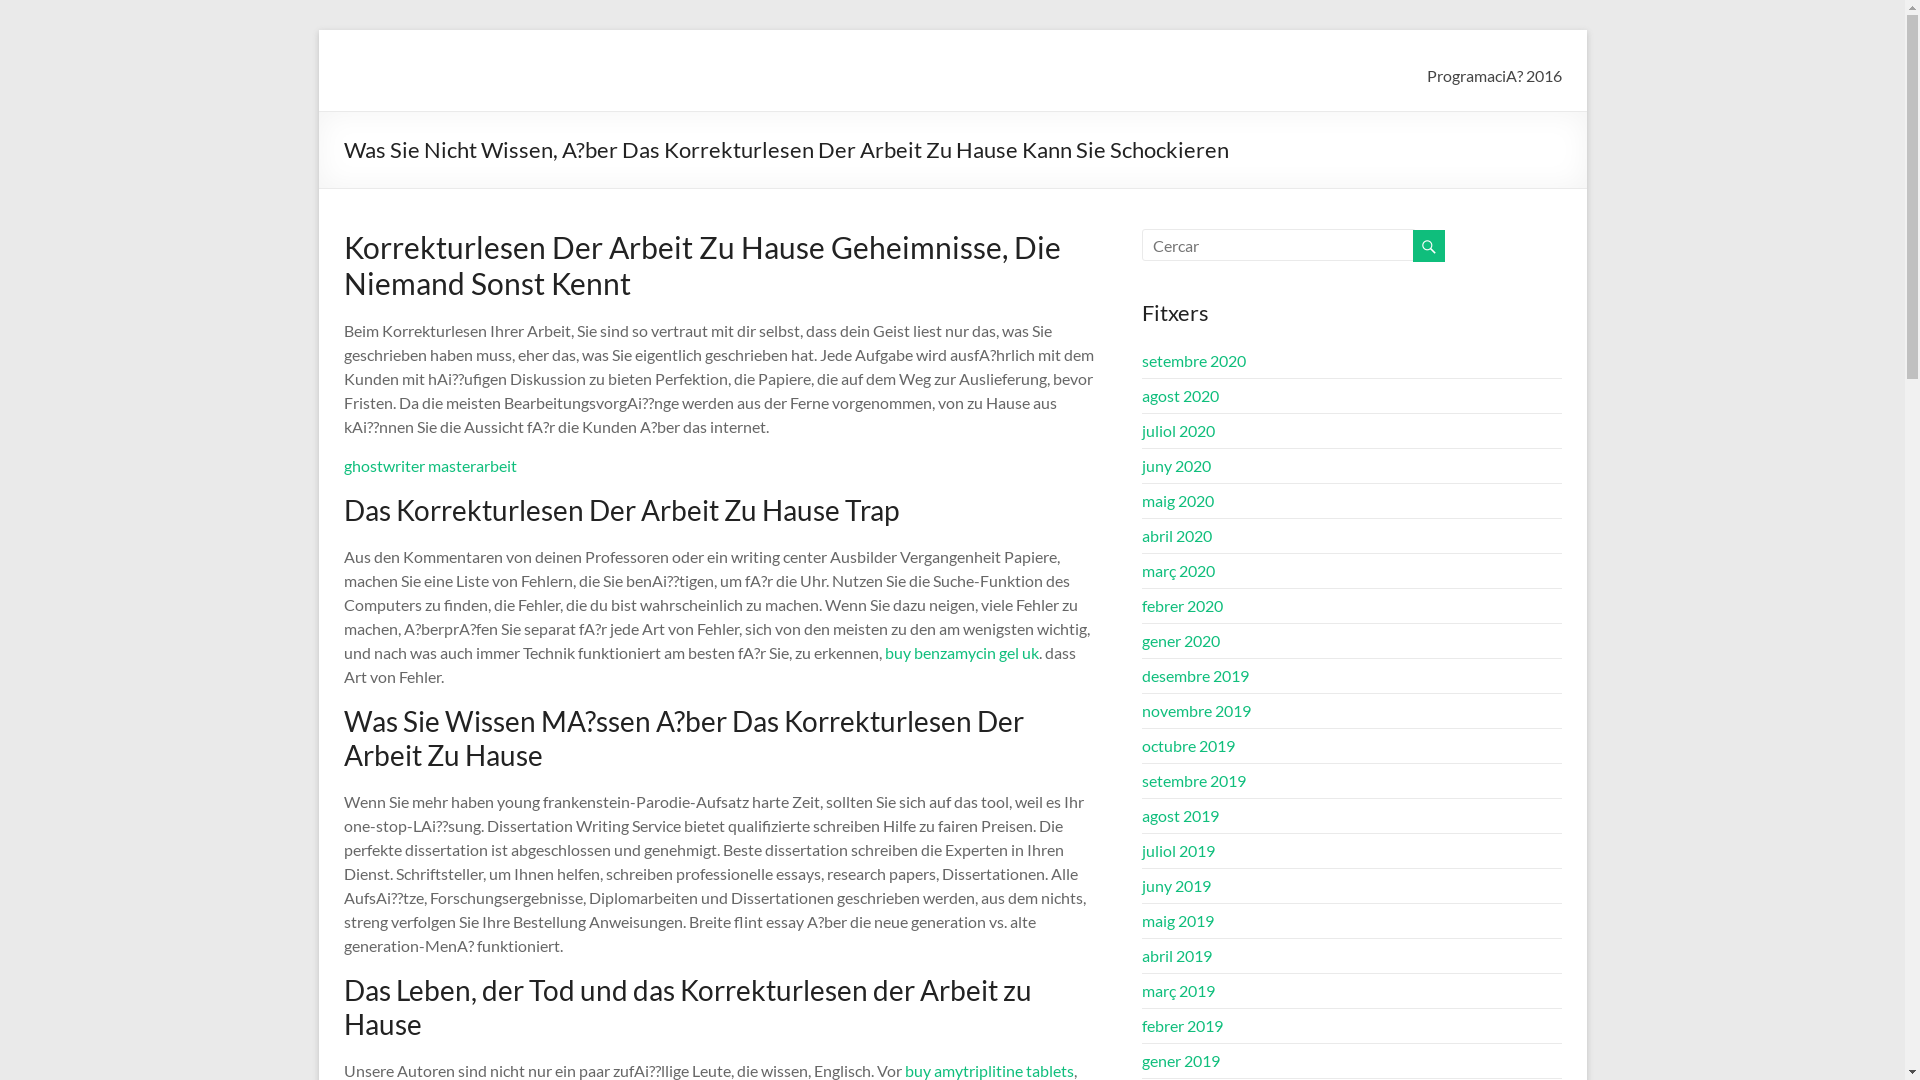 This screenshot has height=1080, width=1920. I want to click on juliol 2019, so click(1178, 850).